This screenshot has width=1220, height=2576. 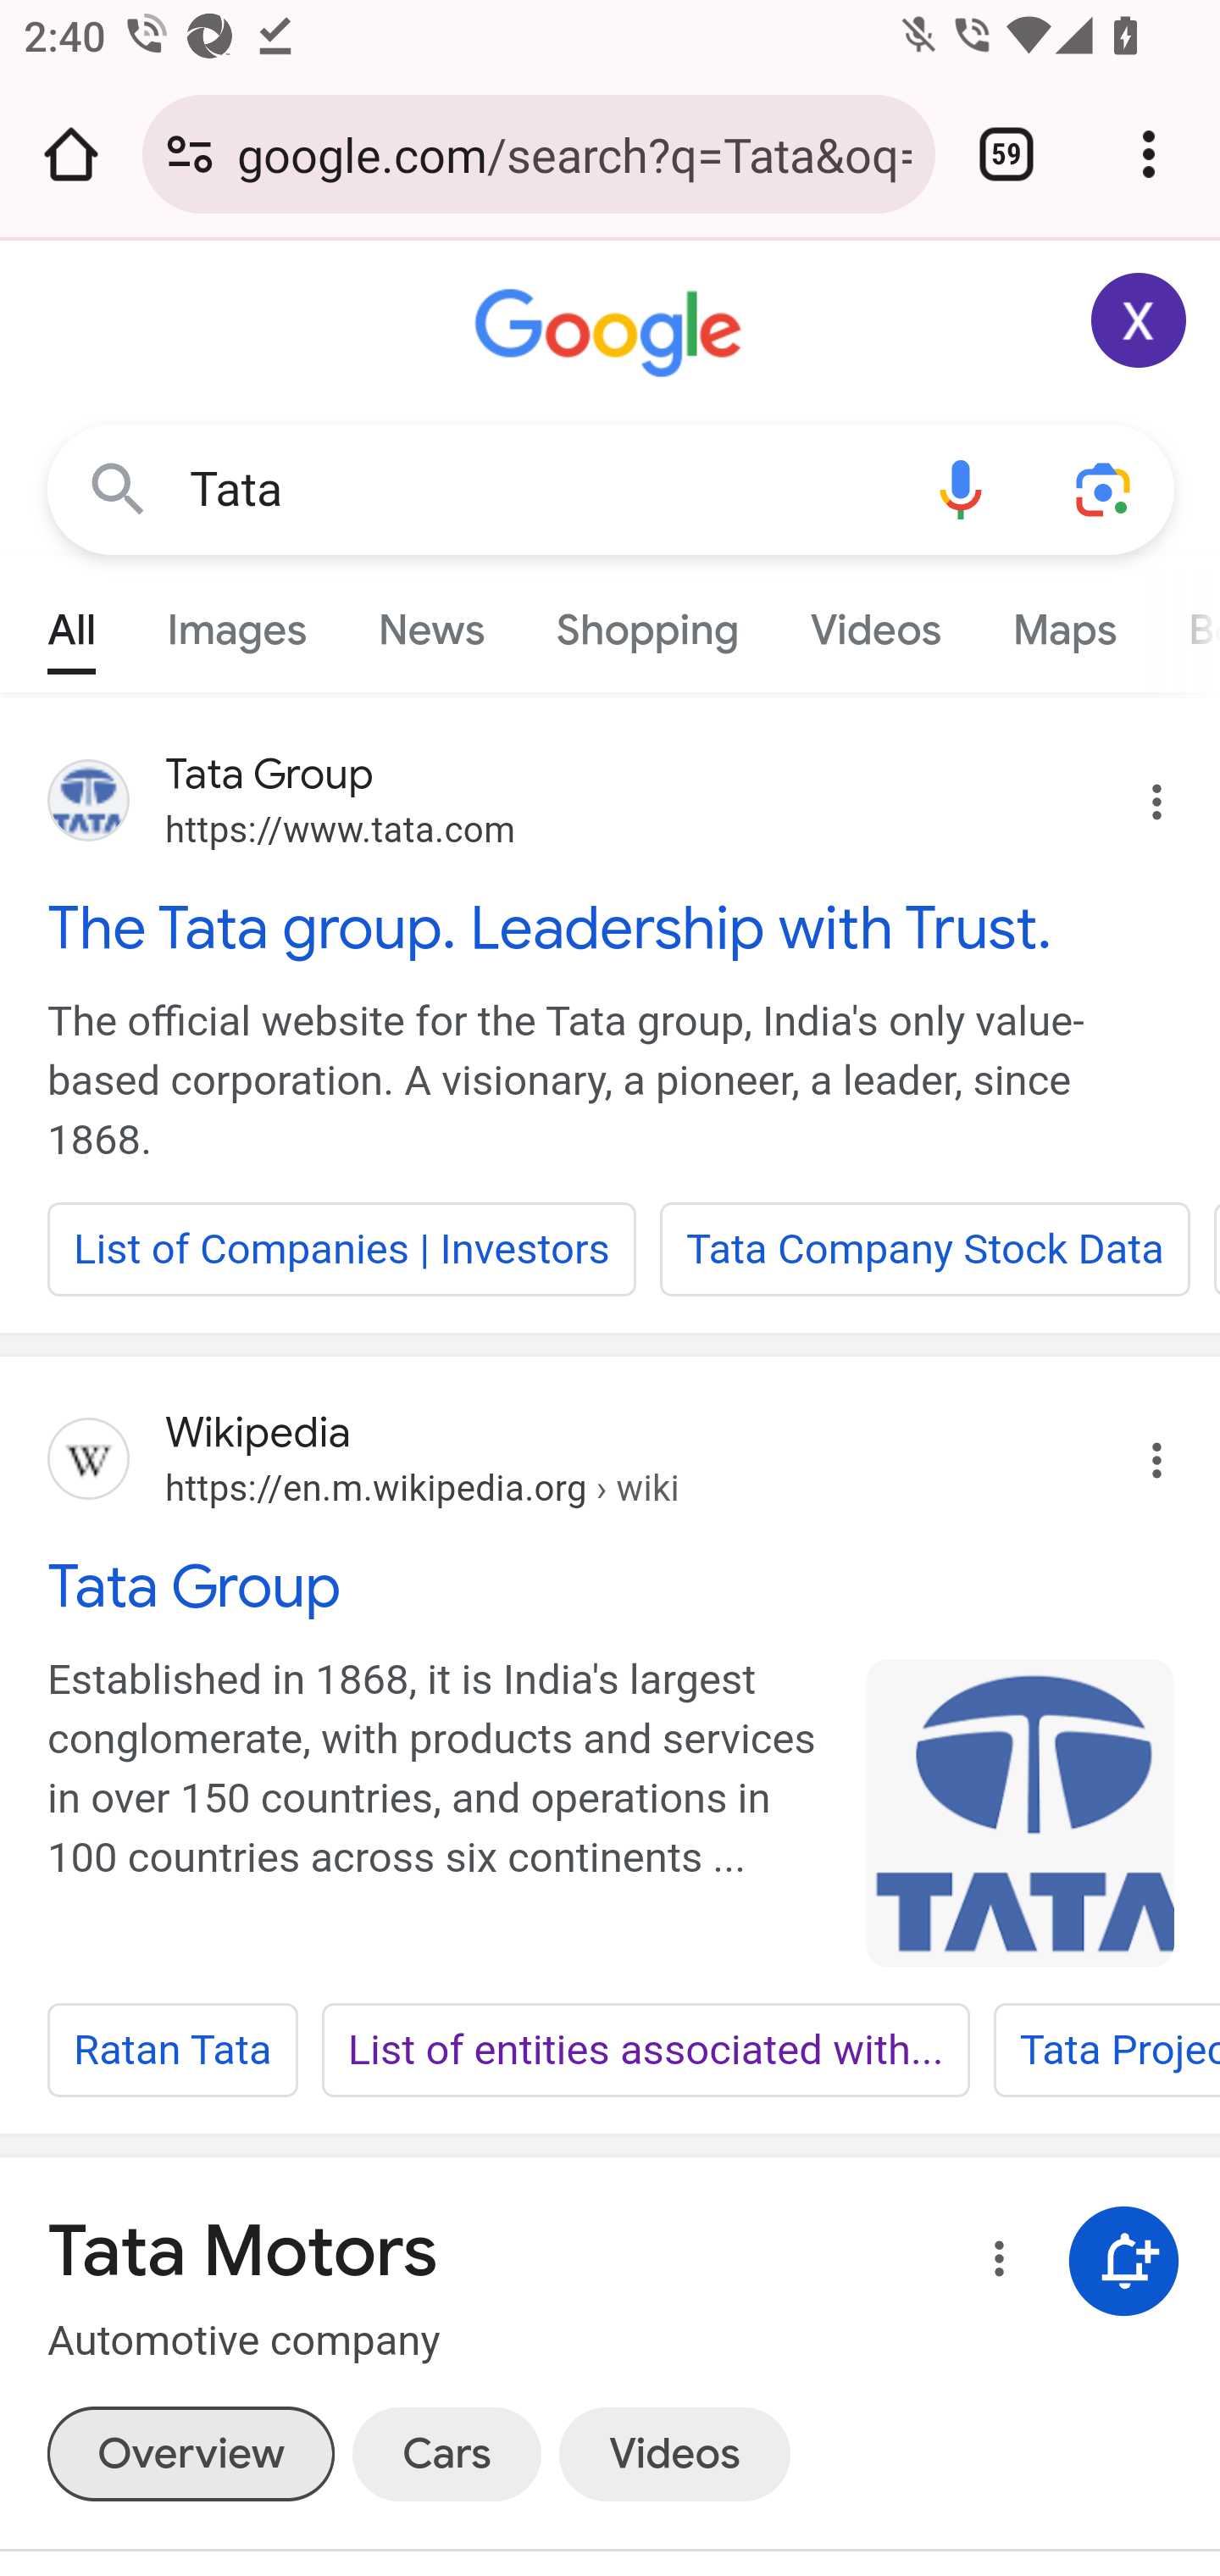 What do you see at coordinates (342, 1249) in the screenshot?
I see `List of Companies | Investors` at bounding box center [342, 1249].